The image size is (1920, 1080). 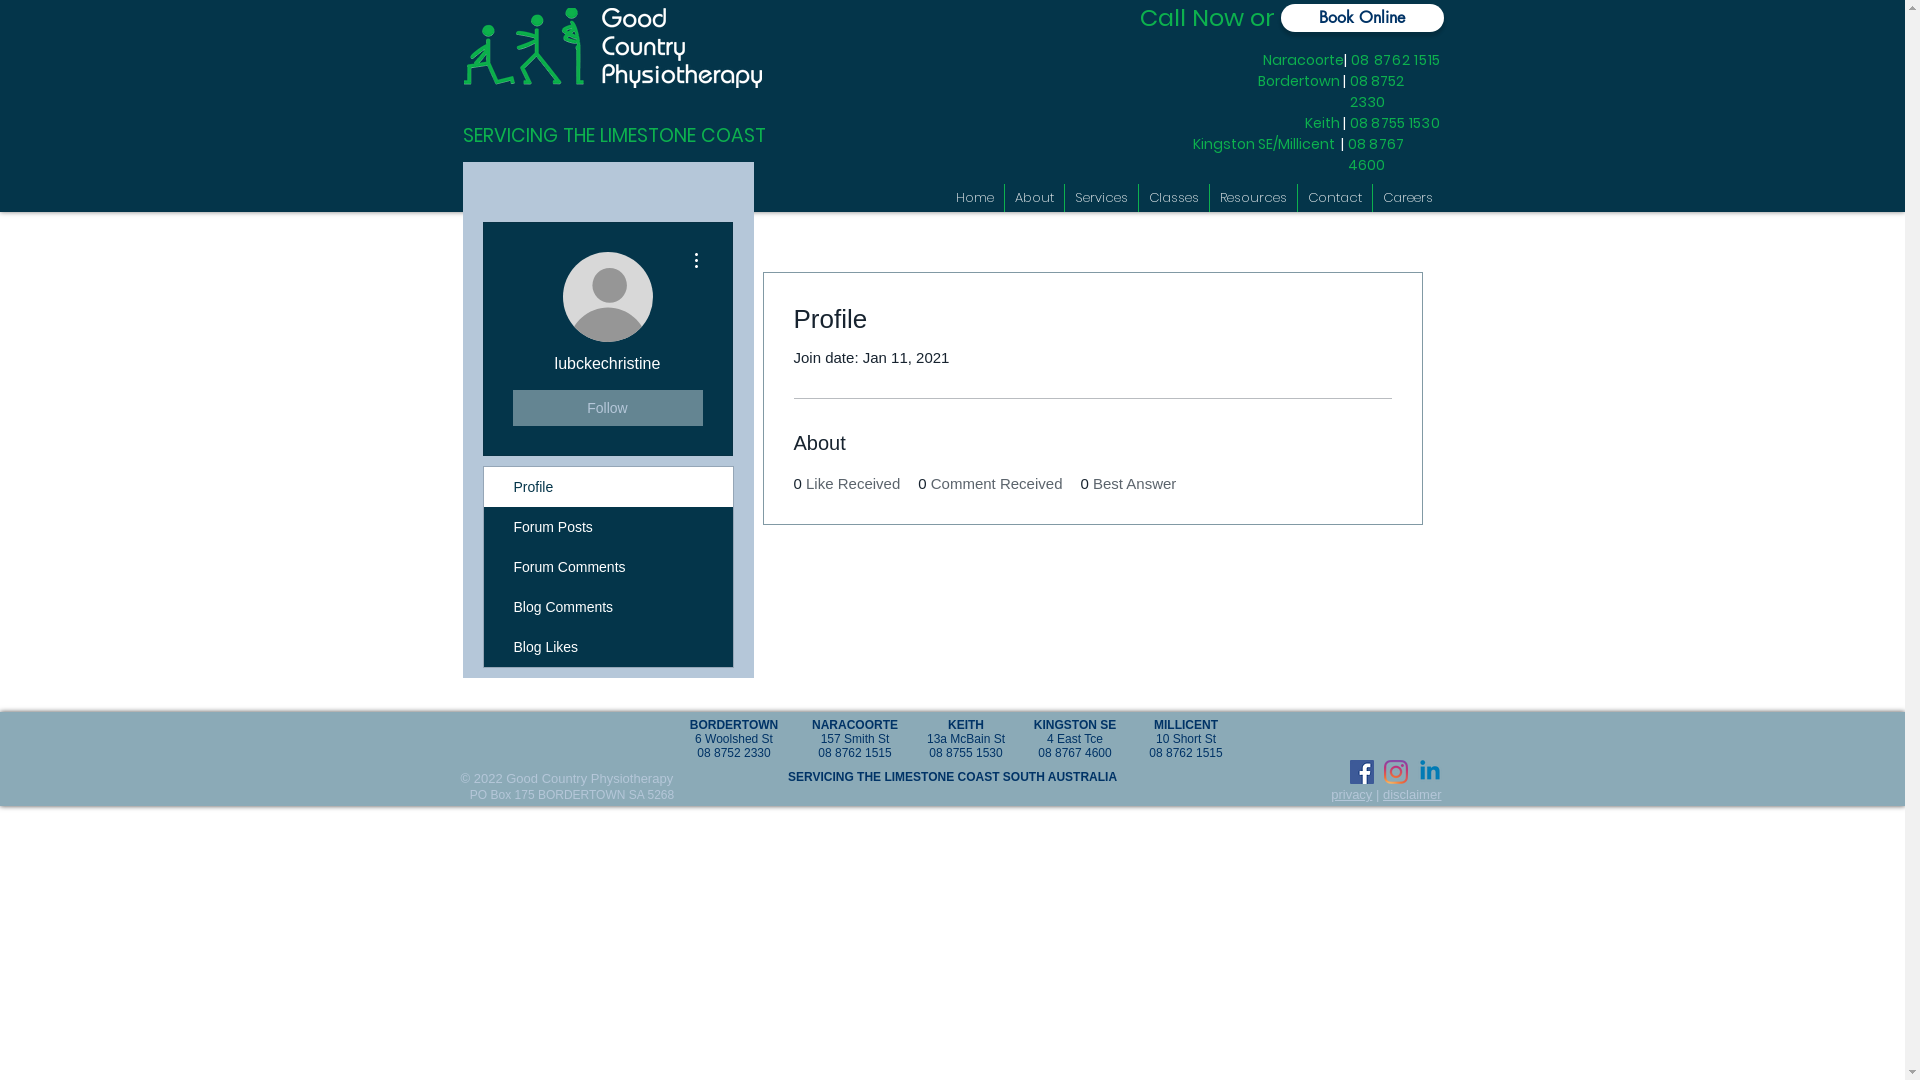 What do you see at coordinates (1100, 198) in the screenshot?
I see `Services` at bounding box center [1100, 198].